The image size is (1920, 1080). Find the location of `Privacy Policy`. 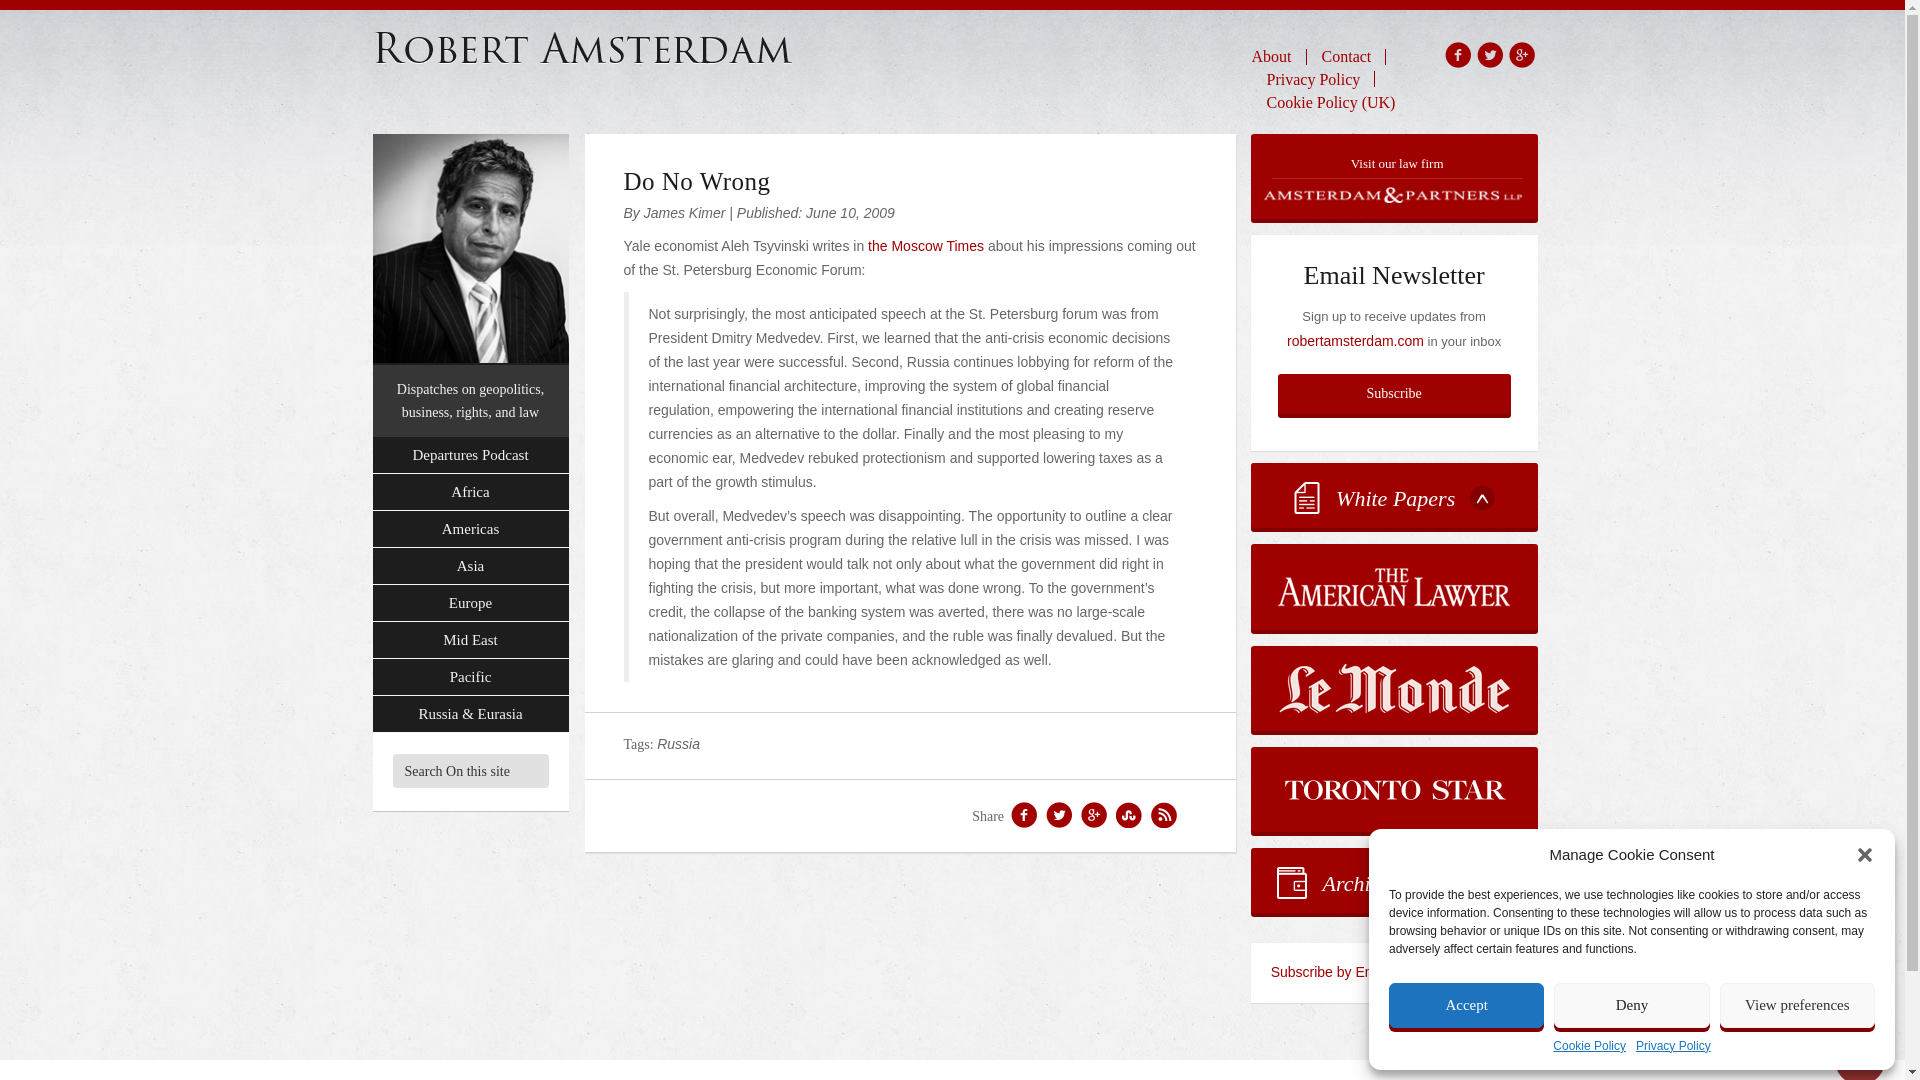

Privacy Policy is located at coordinates (1314, 78).